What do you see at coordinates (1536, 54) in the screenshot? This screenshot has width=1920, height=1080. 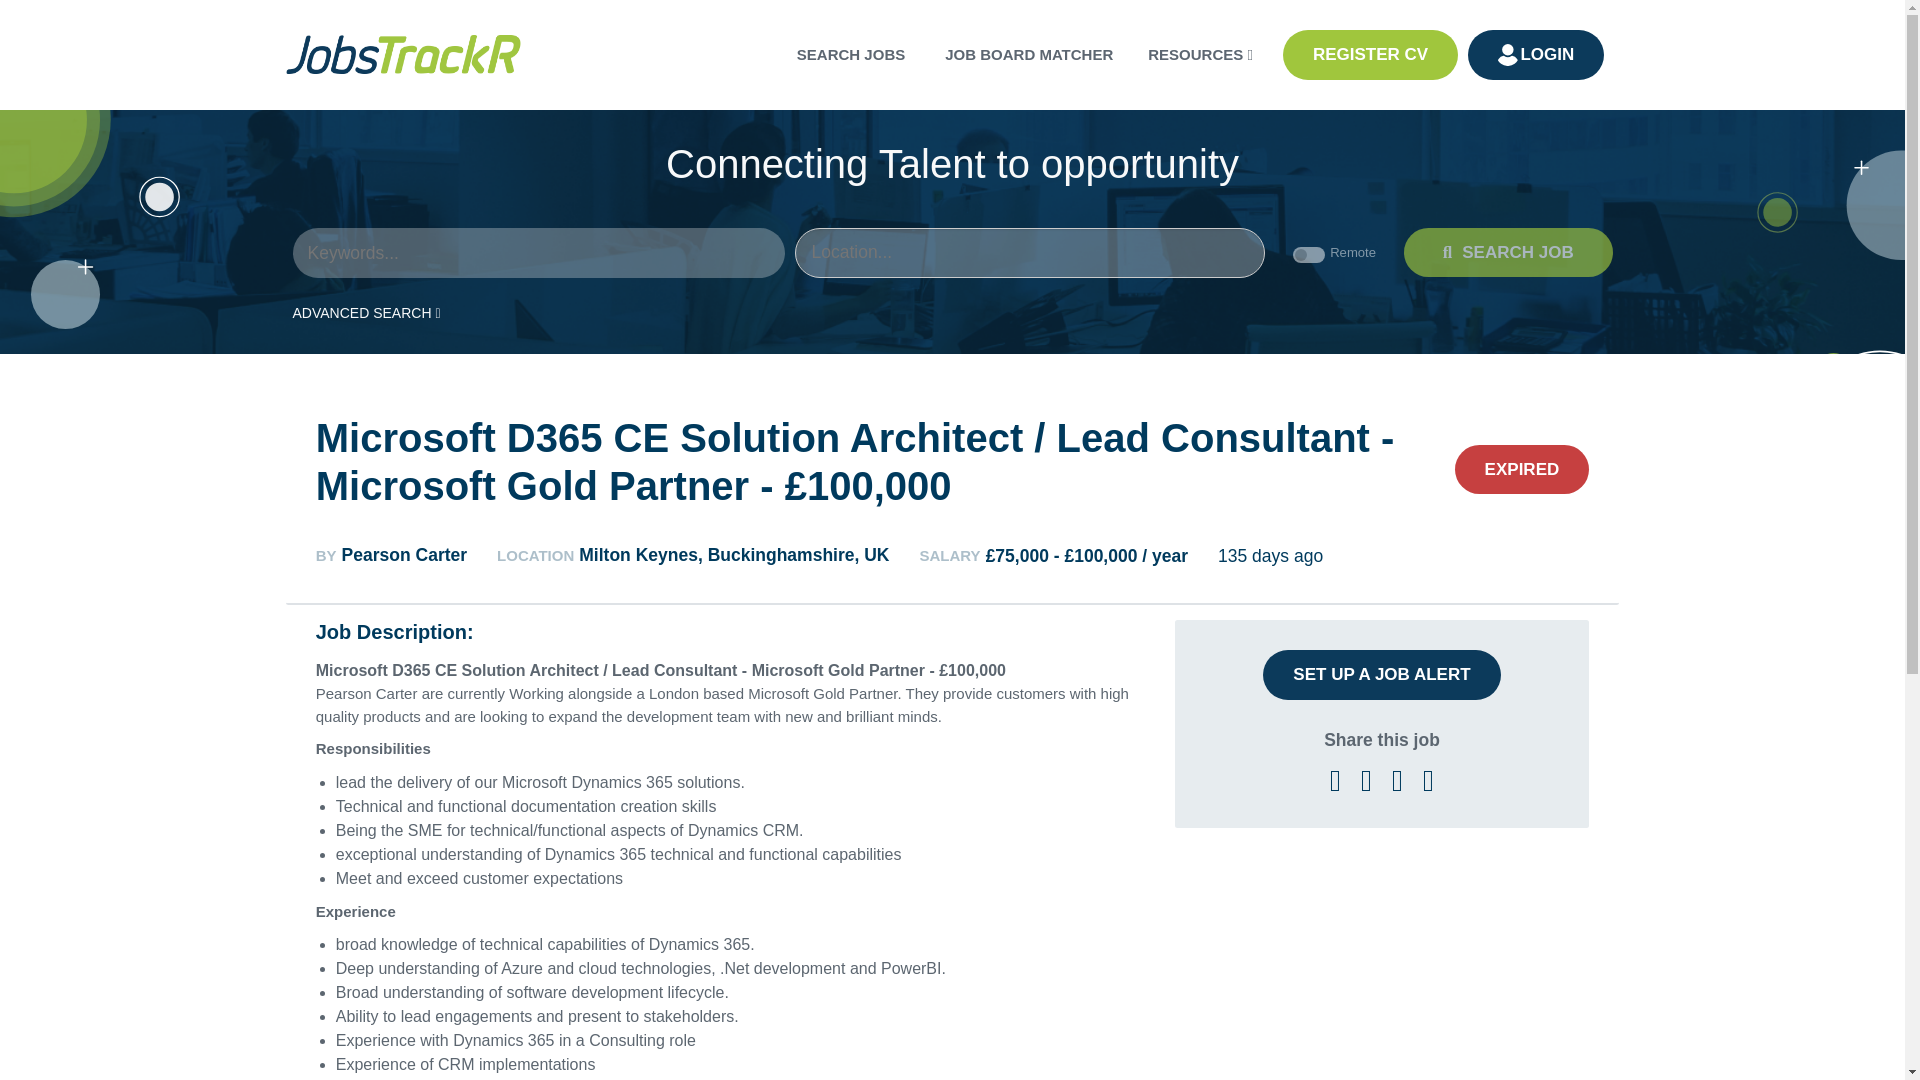 I see `LOGIN` at bounding box center [1536, 54].